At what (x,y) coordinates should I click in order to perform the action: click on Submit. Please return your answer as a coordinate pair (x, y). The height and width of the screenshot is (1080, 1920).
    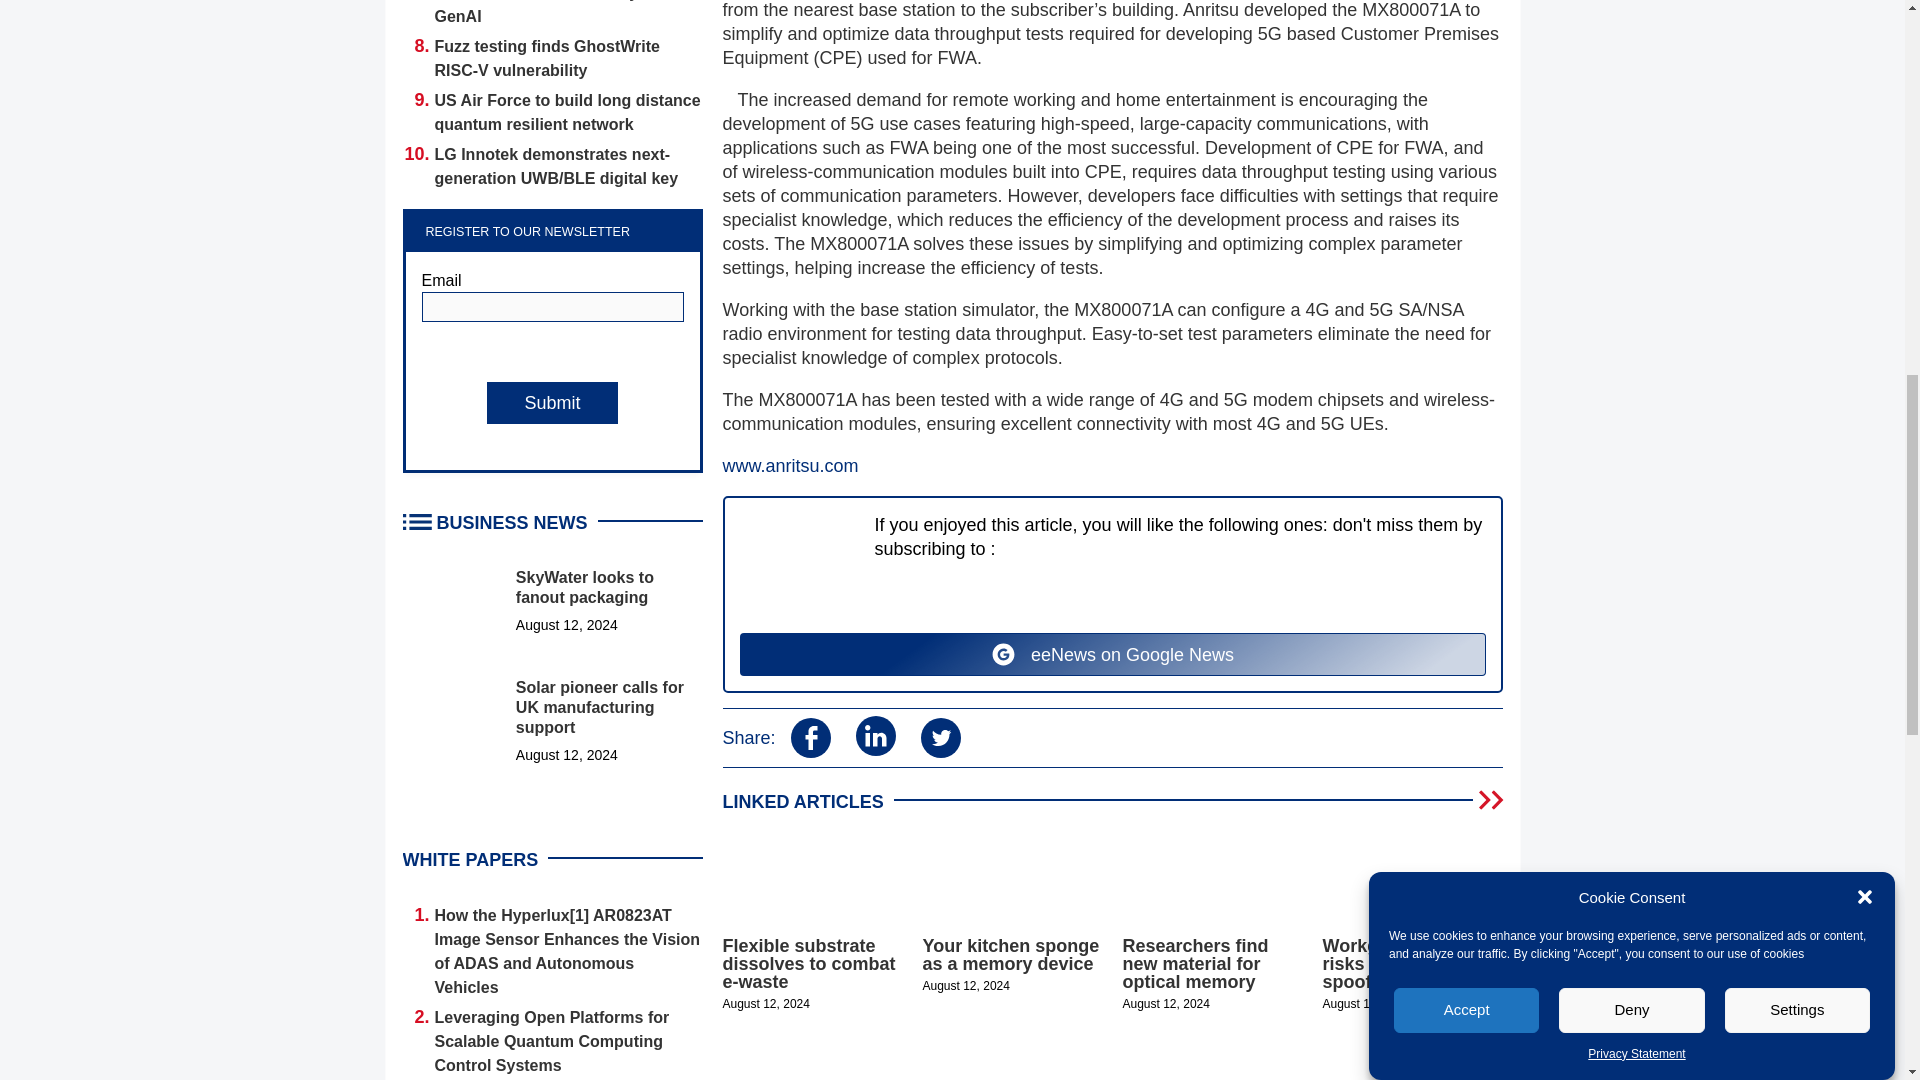
    Looking at the image, I should click on (552, 403).